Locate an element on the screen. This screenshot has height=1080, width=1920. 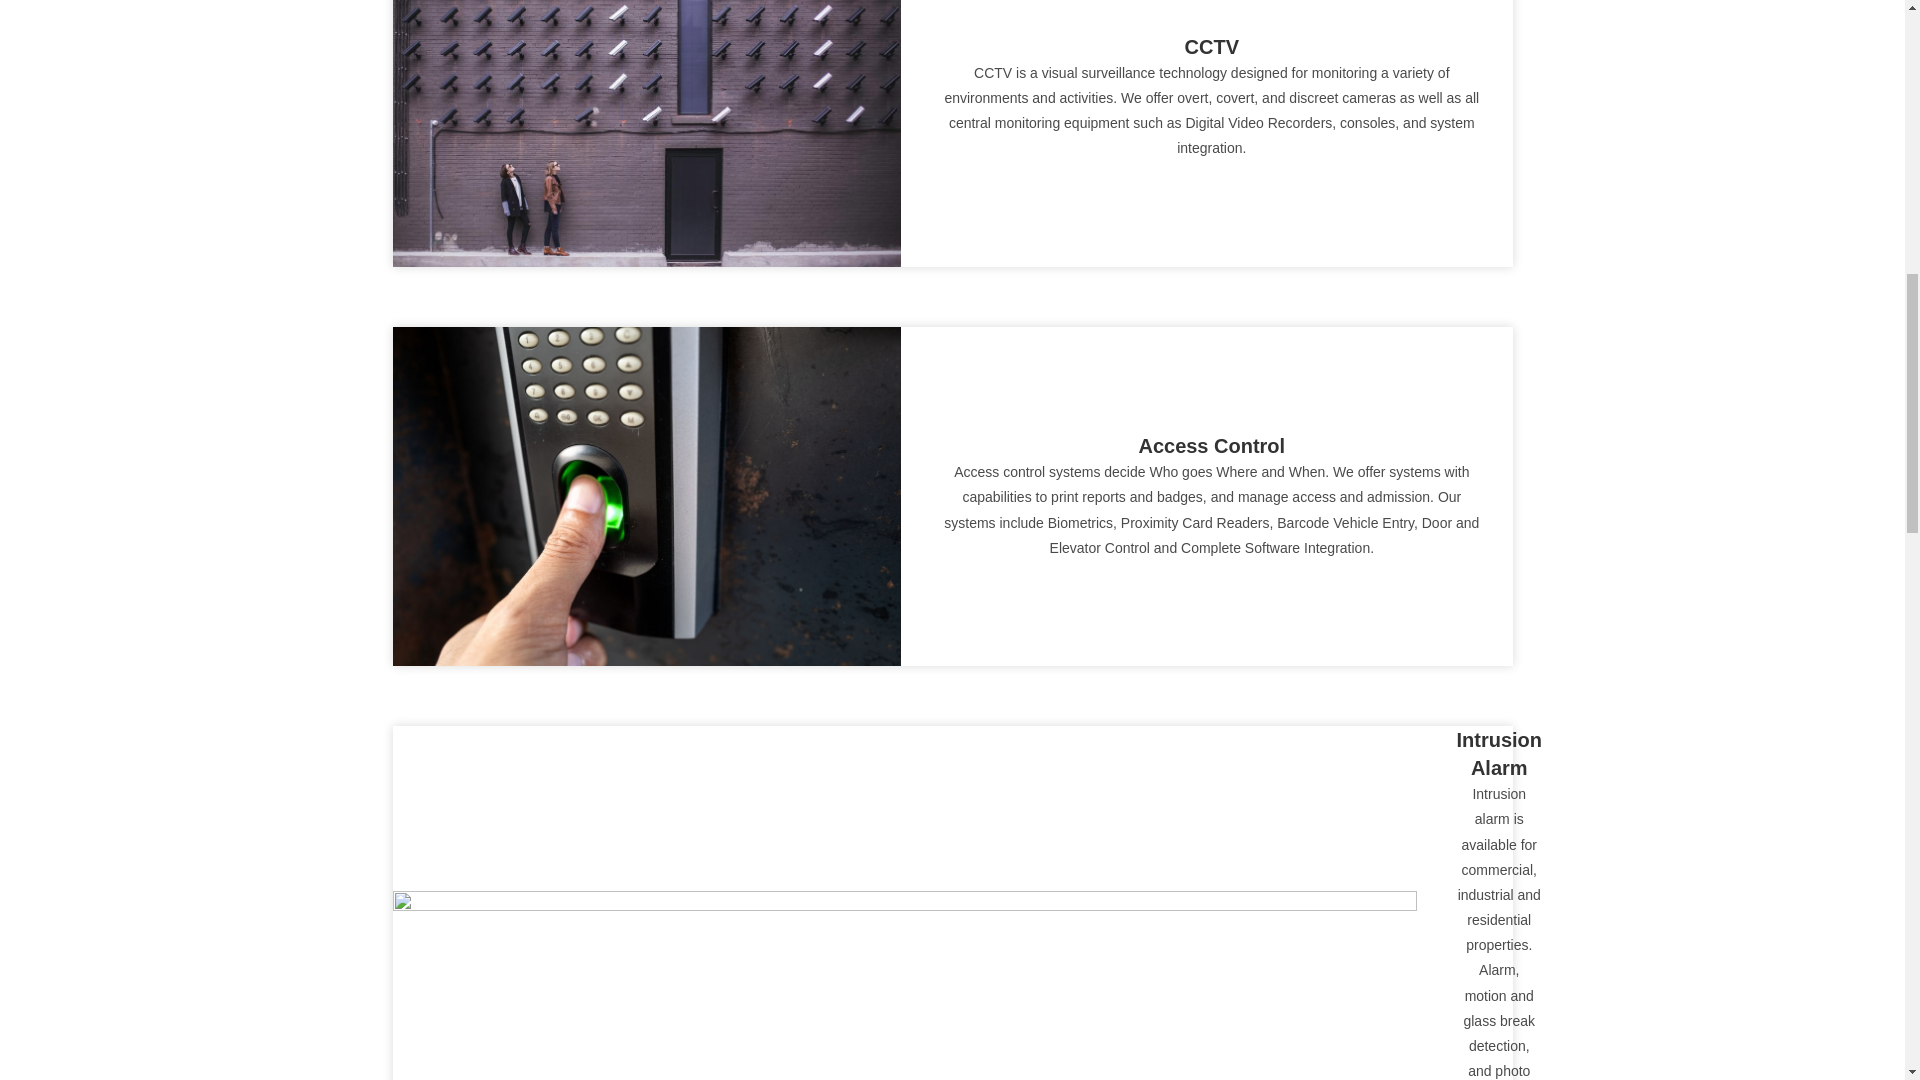
Access Control is located at coordinates (1211, 446).